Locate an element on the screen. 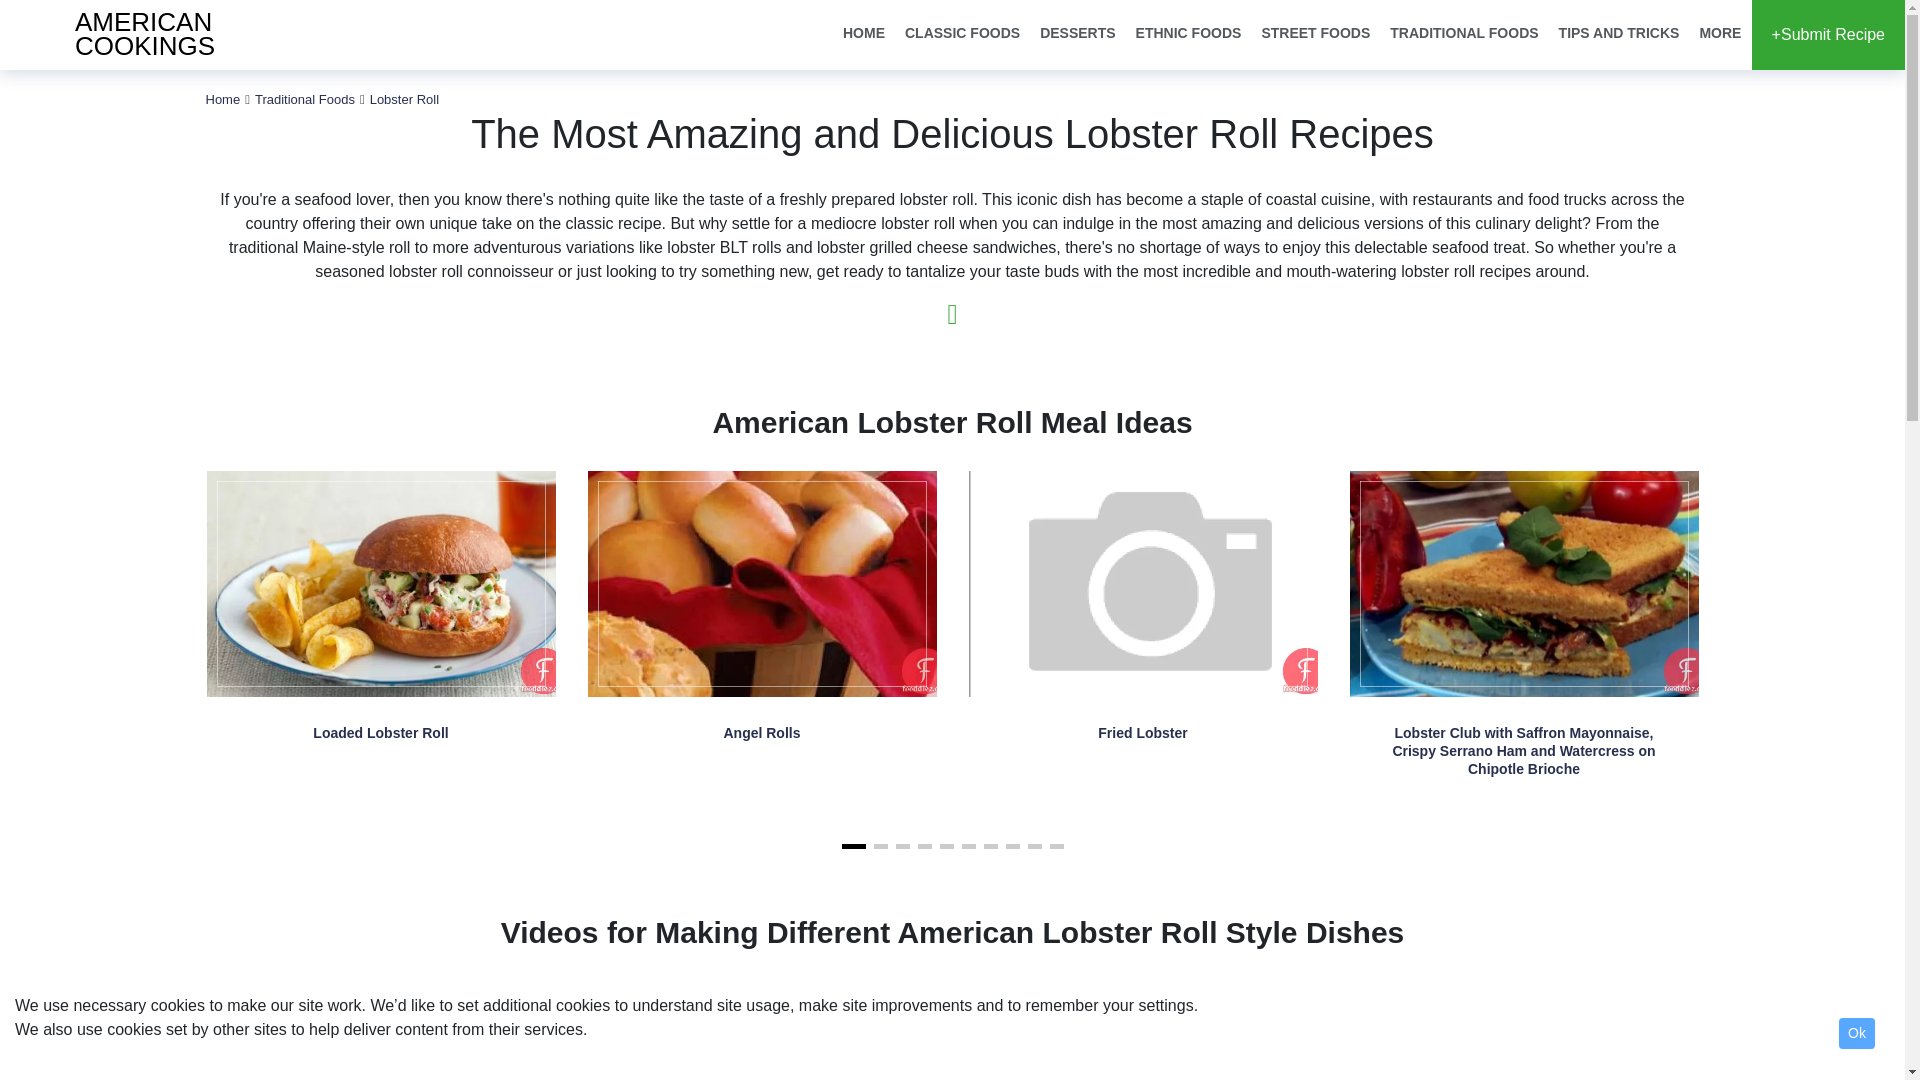 The width and height of the screenshot is (1920, 1080). TRADITIONAL FOODS is located at coordinates (962, 34).